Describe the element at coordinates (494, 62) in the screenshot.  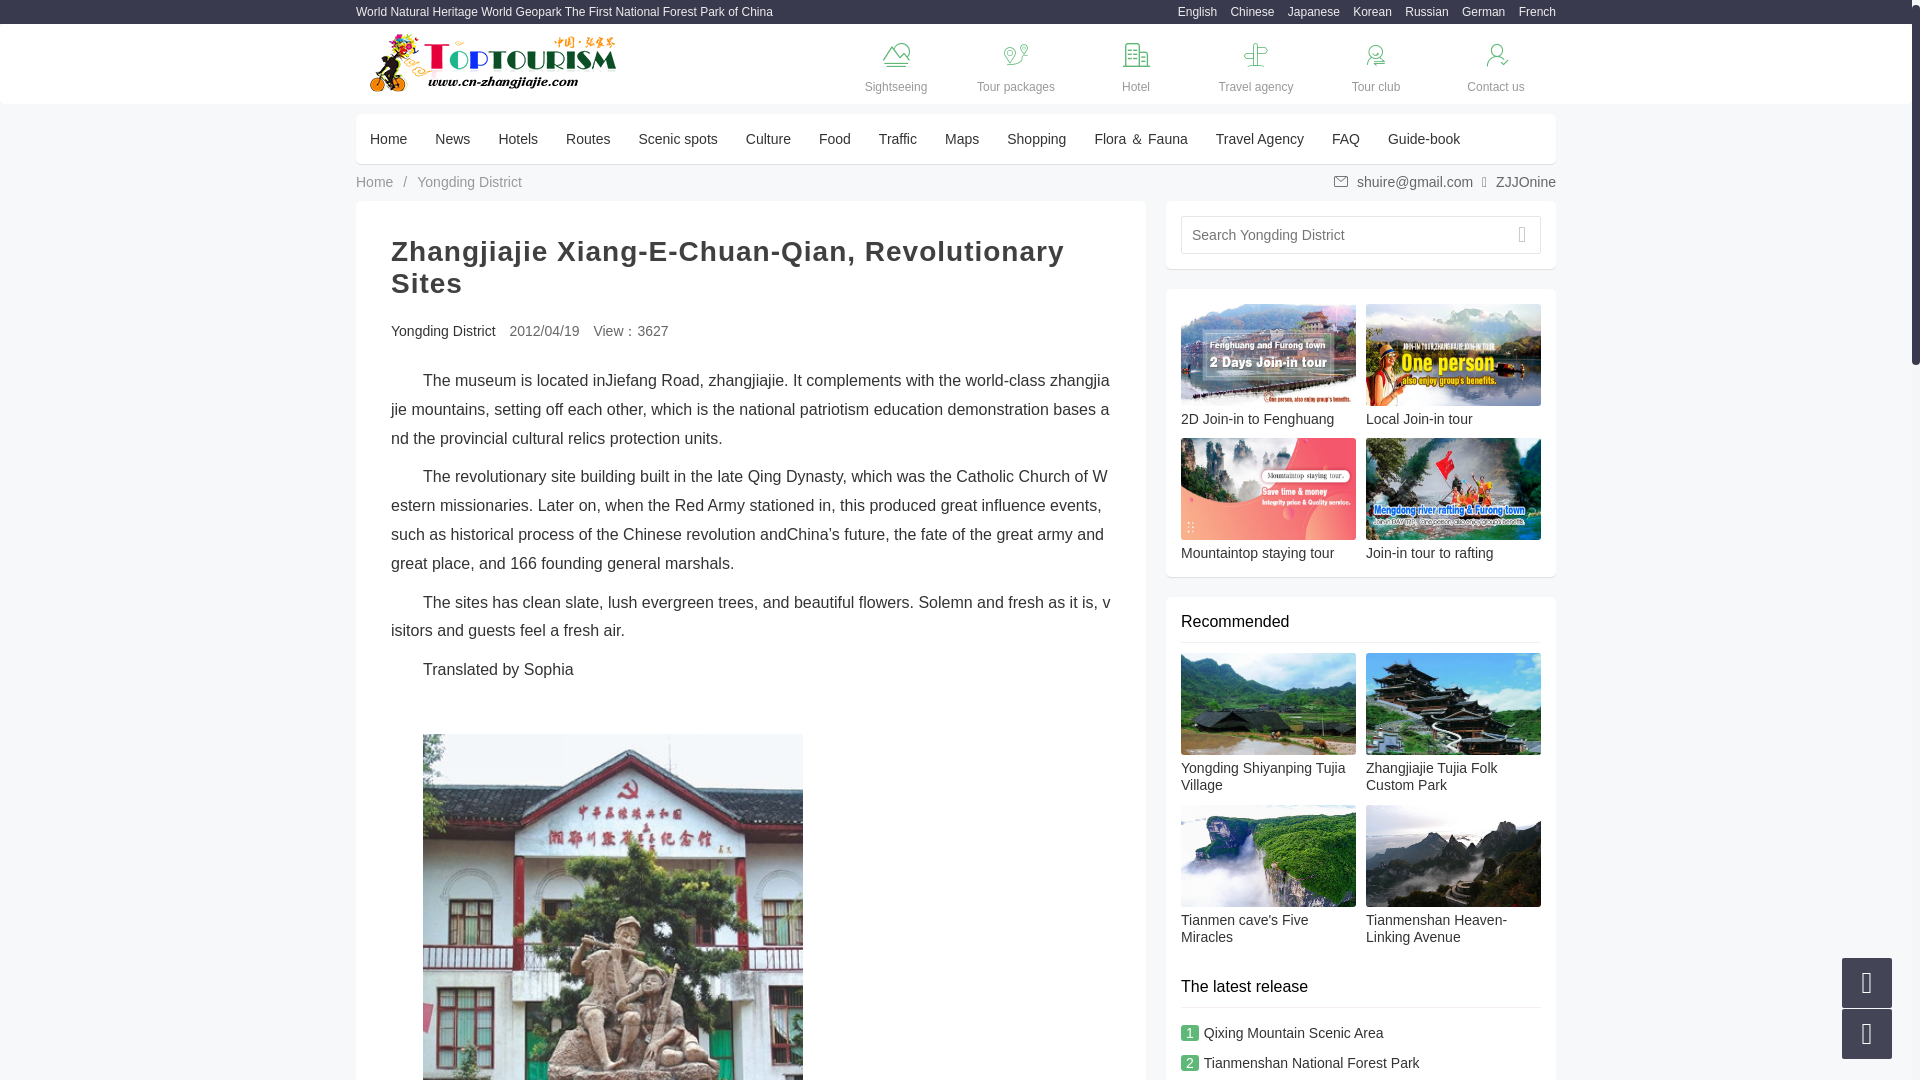
I see `Zhangjiajie Tourism Information Website` at that location.